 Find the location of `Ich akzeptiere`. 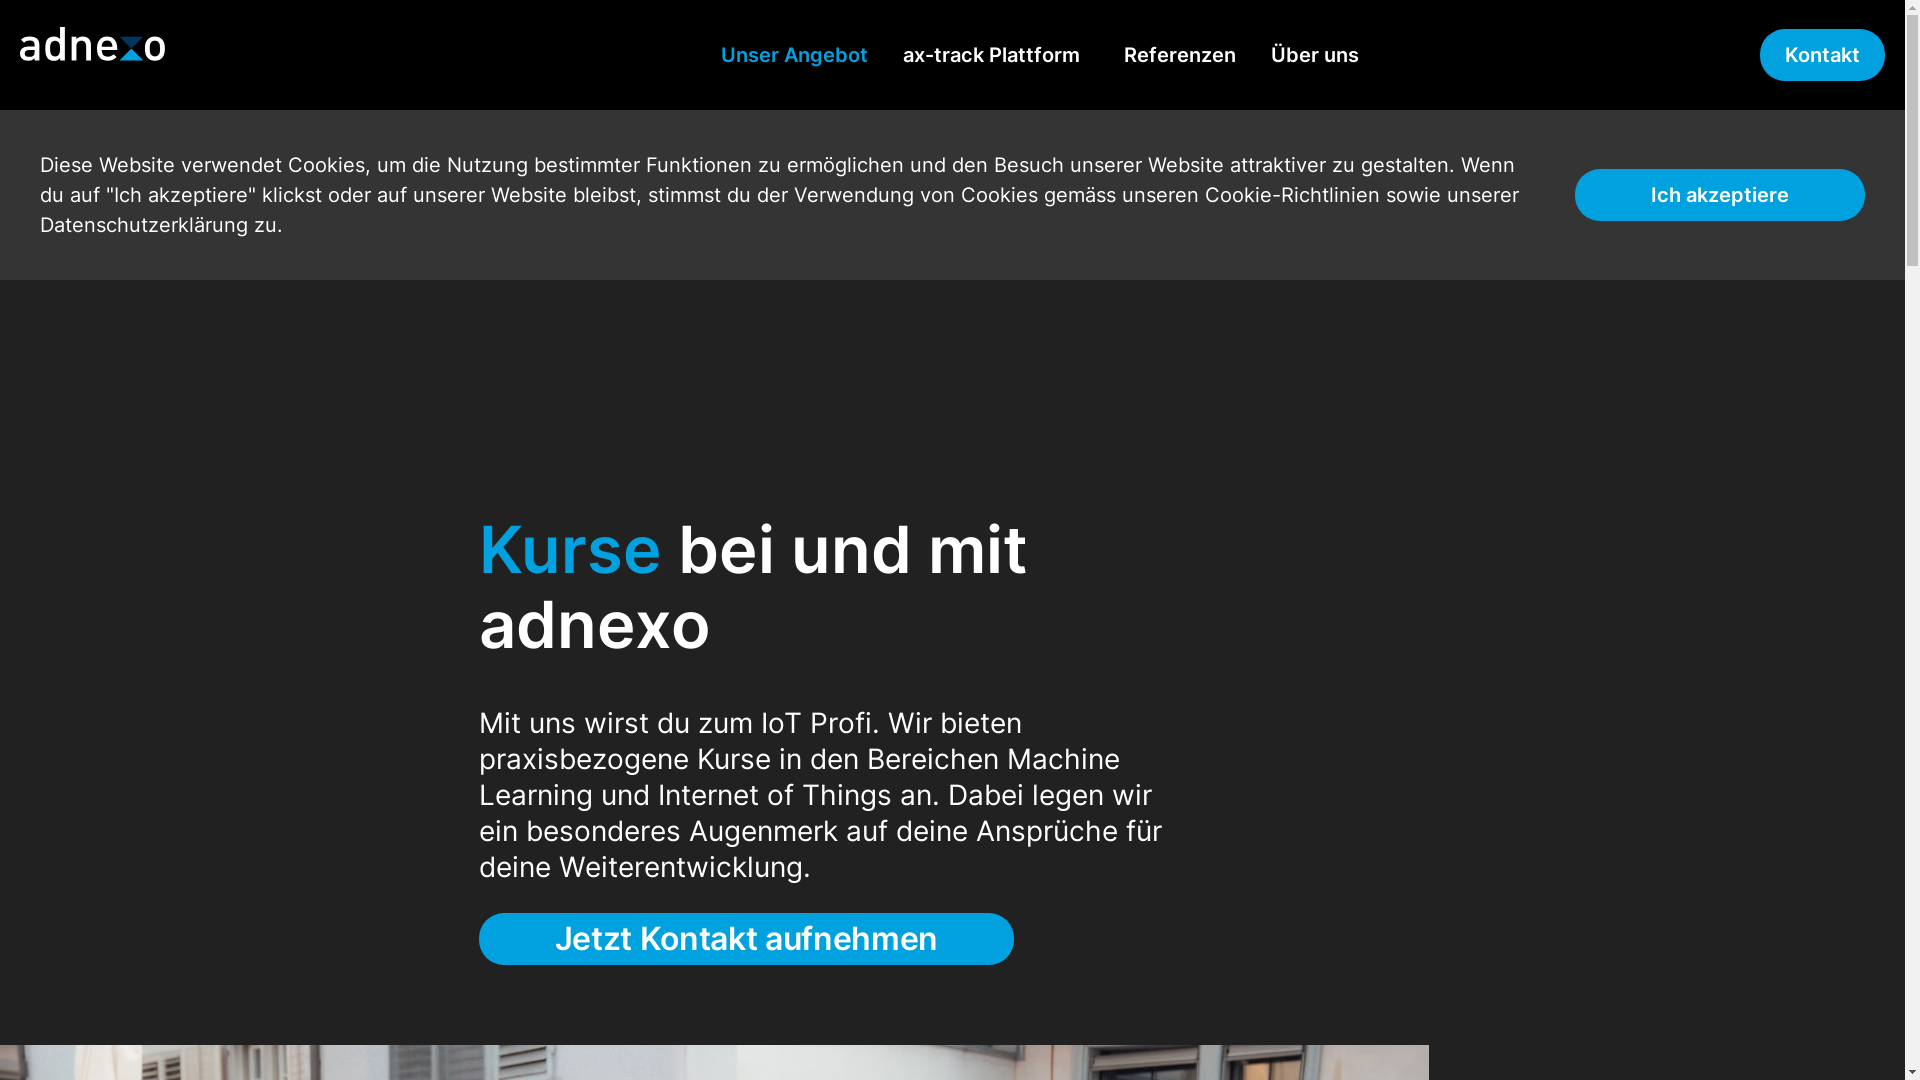

Ich akzeptiere is located at coordinates (1720, 195).